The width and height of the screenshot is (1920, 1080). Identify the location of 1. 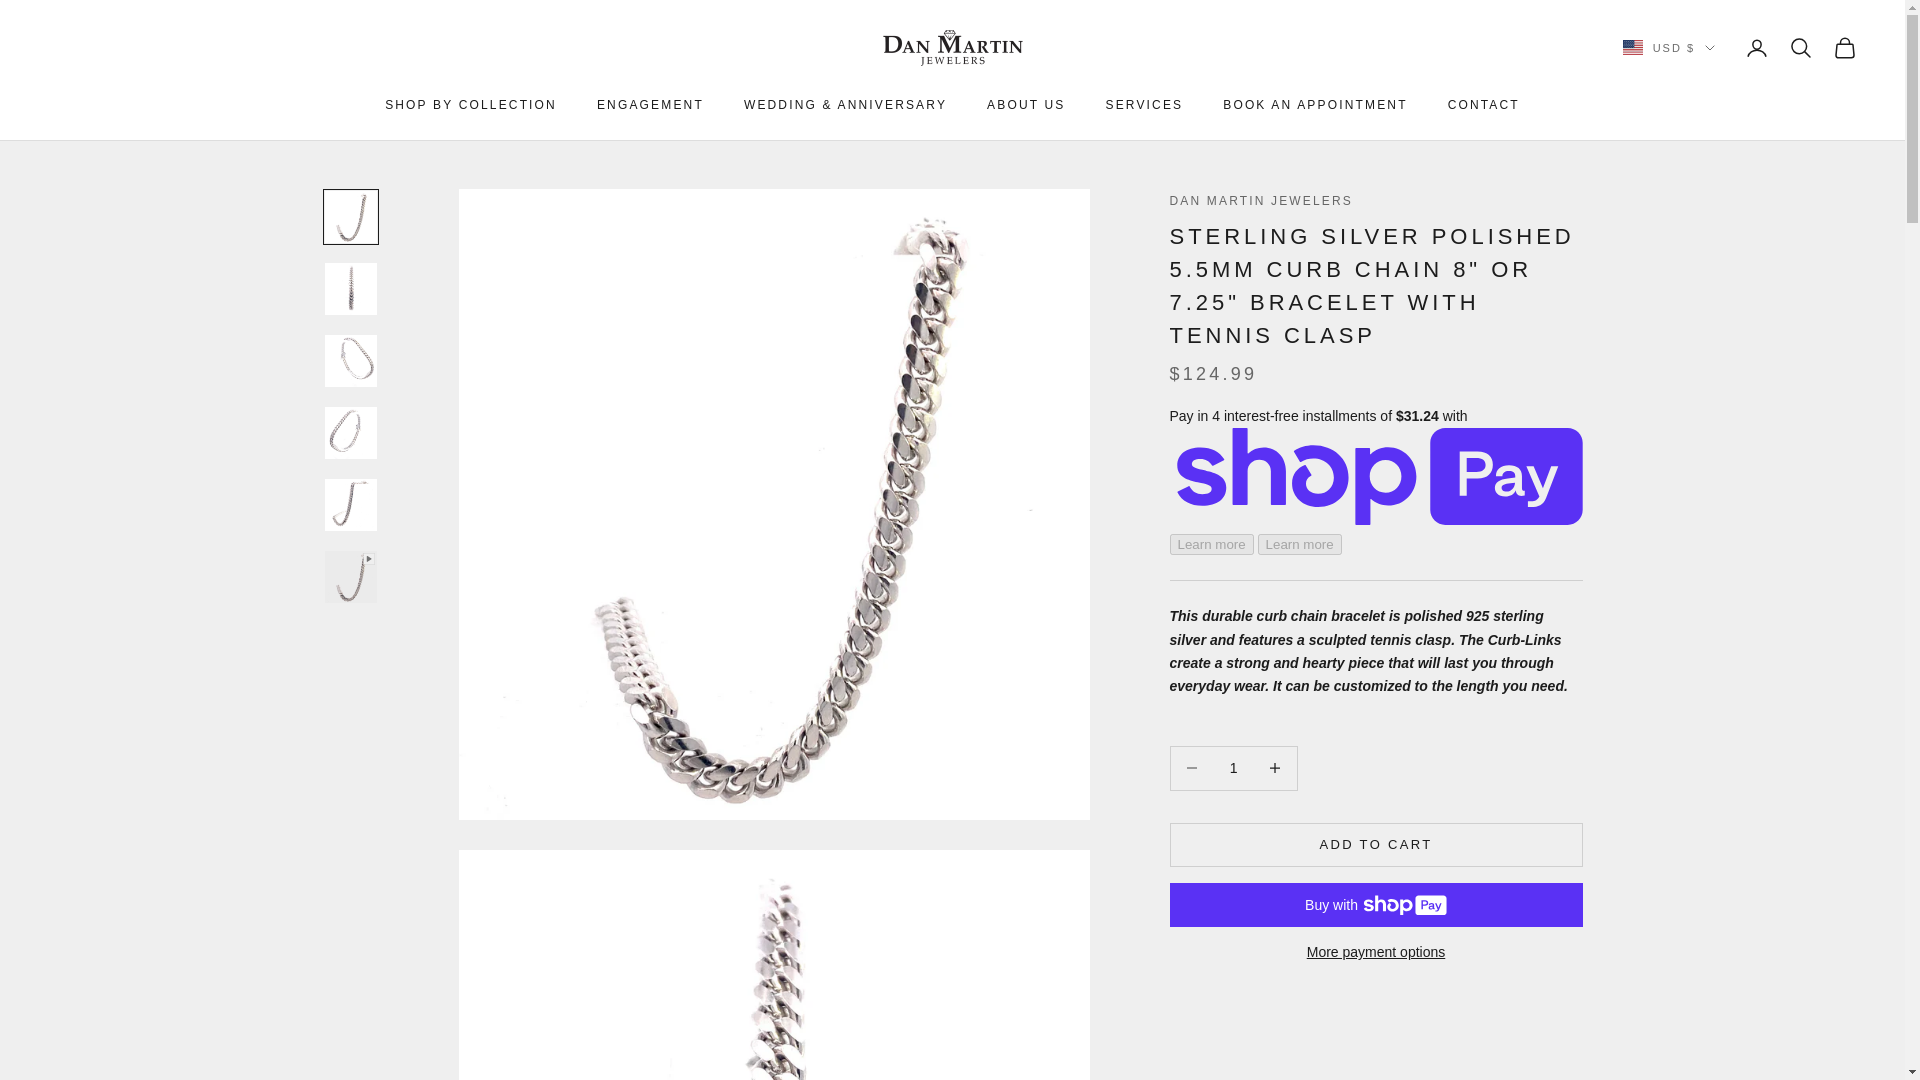
(1233, 768).